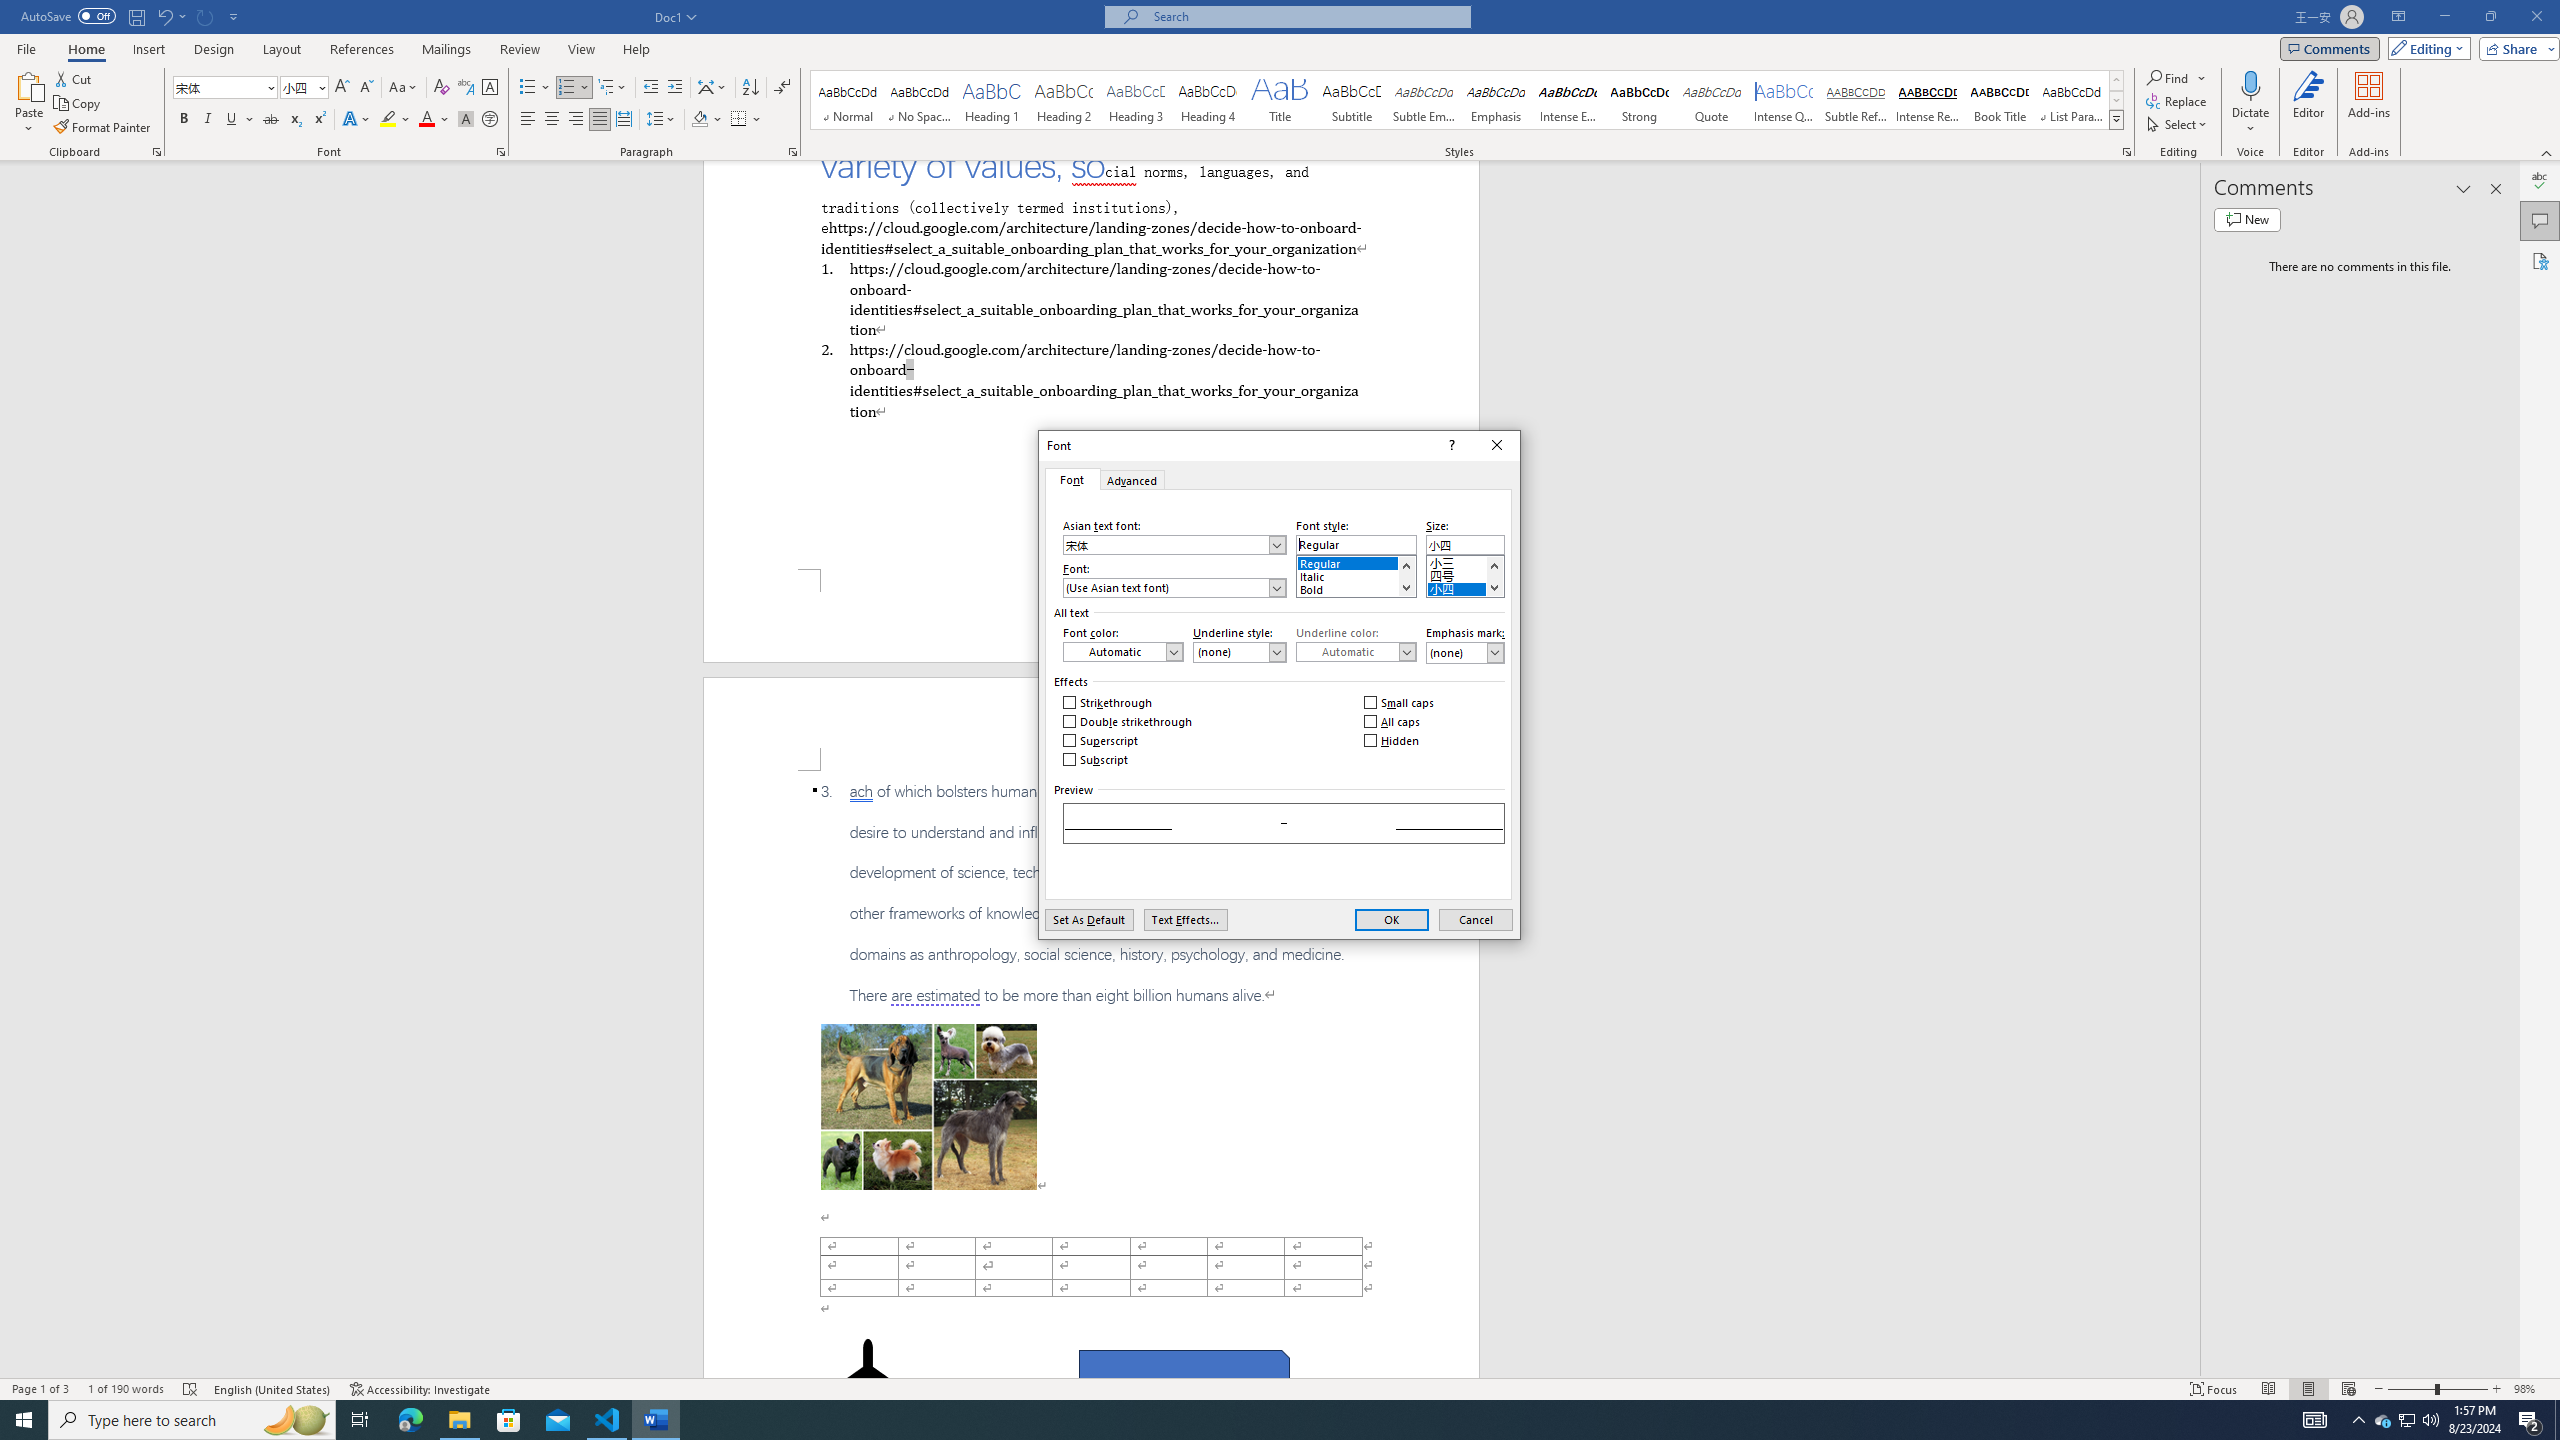 Image resolution: width=2560 pixels, height=1440 pixels. Describe the element at coordinates (296, 1420) in the screenshot. I see `Search highlights icon opens search home window` at that location.